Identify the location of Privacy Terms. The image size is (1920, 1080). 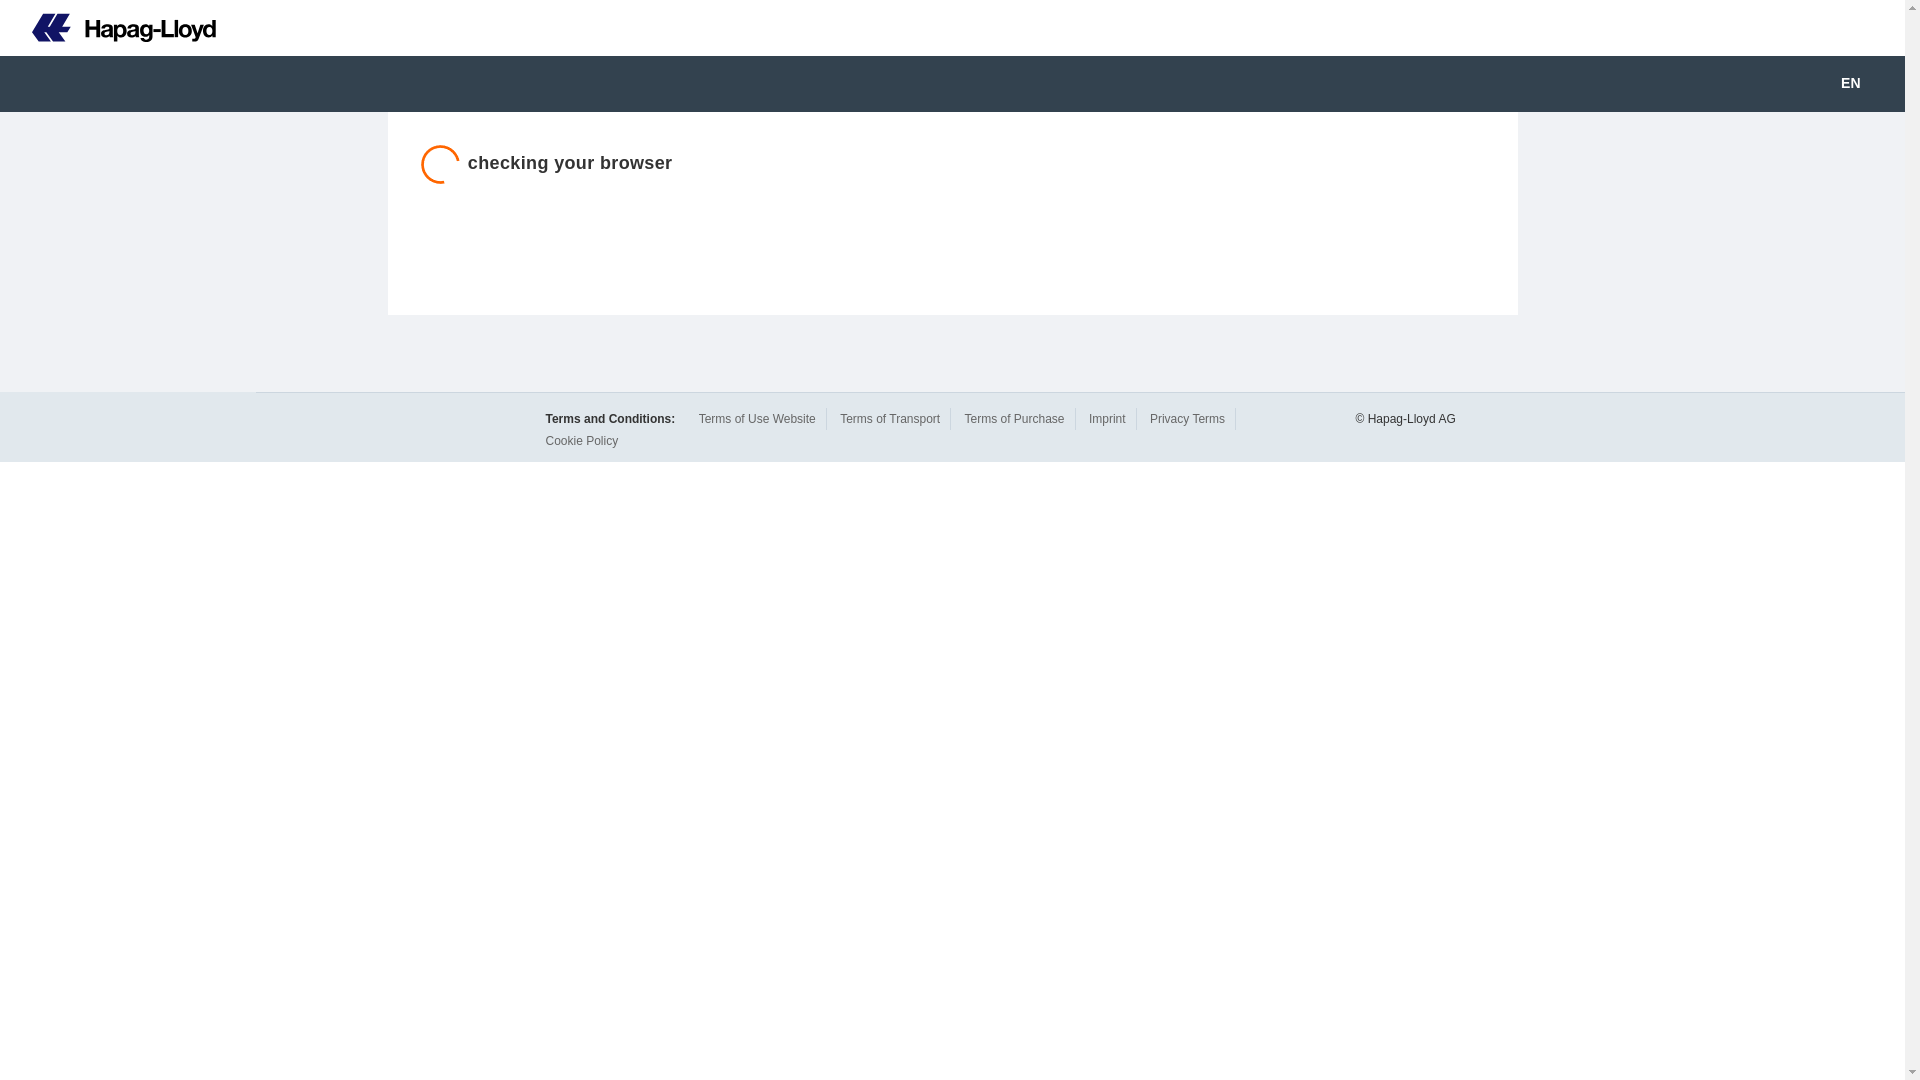
(1187, 418).